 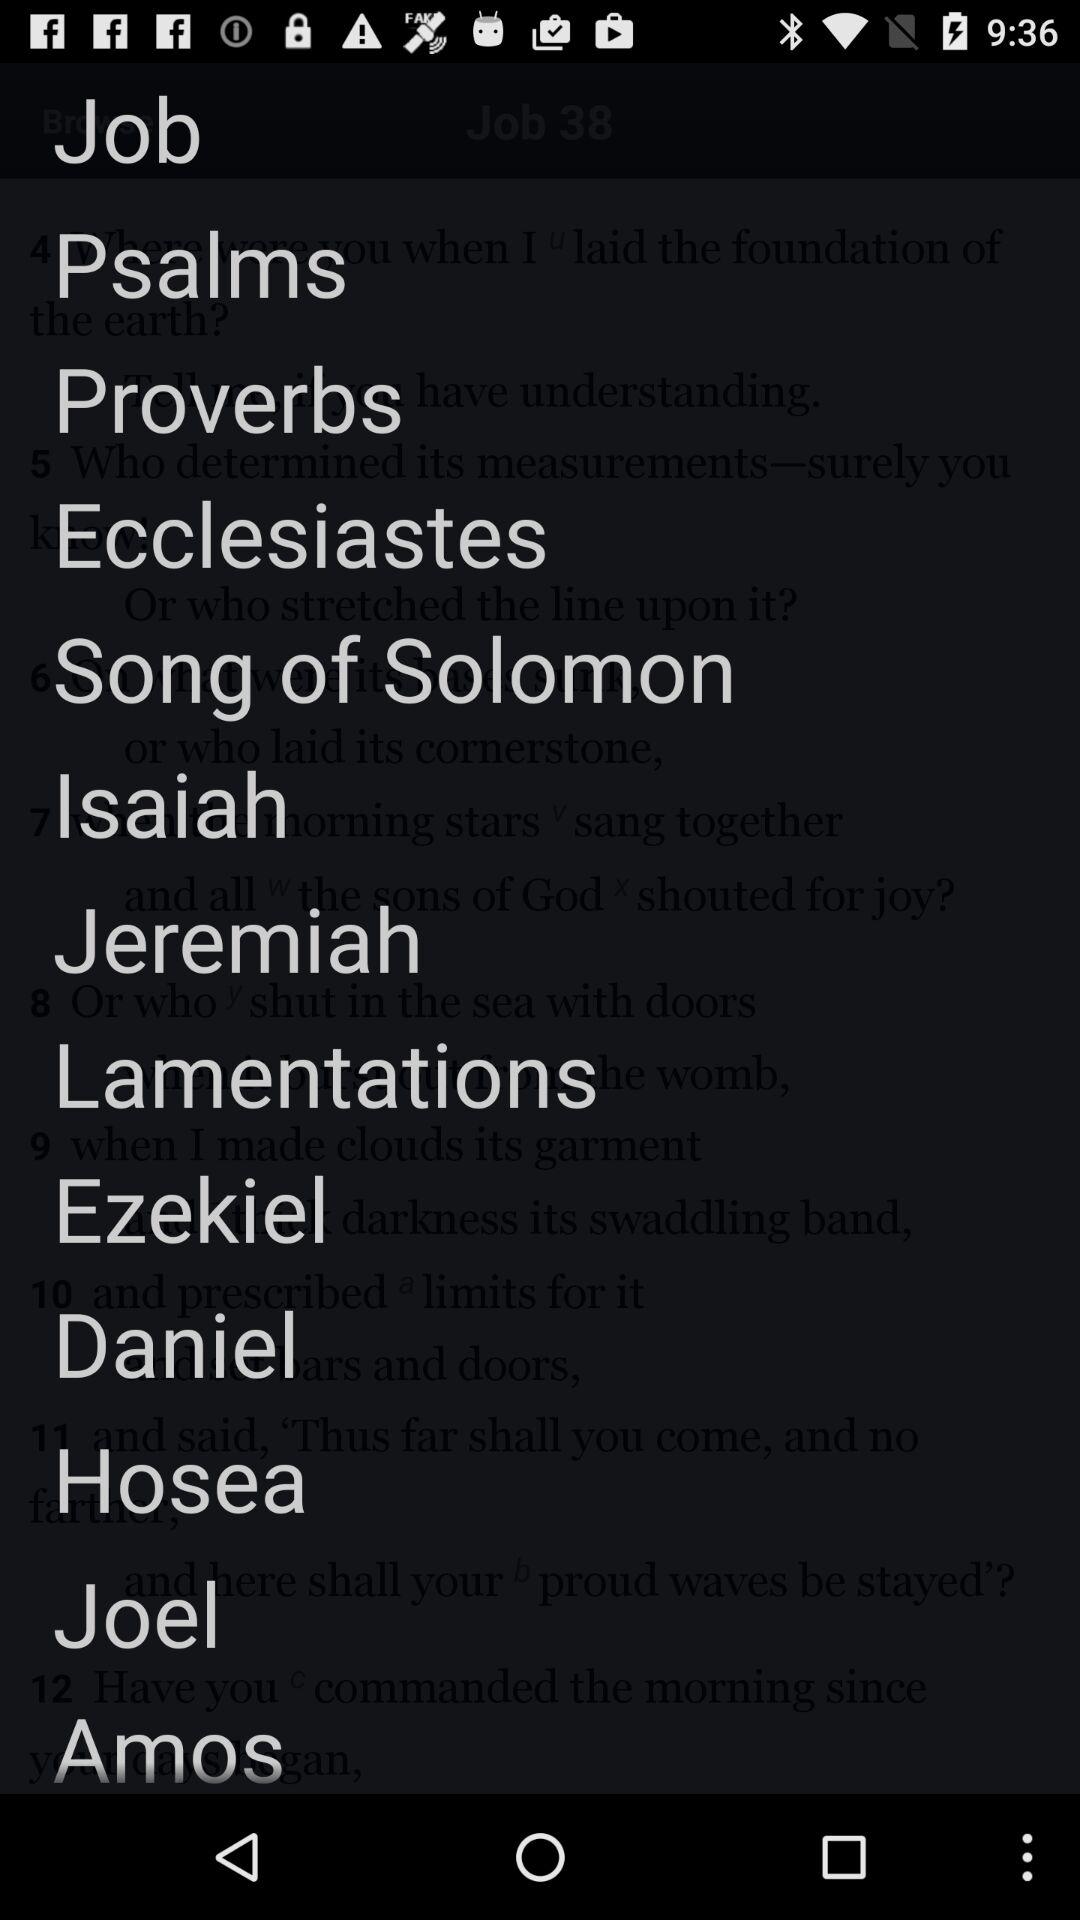 I want to click on launch jeremiah item, so click(x=212, y=938).